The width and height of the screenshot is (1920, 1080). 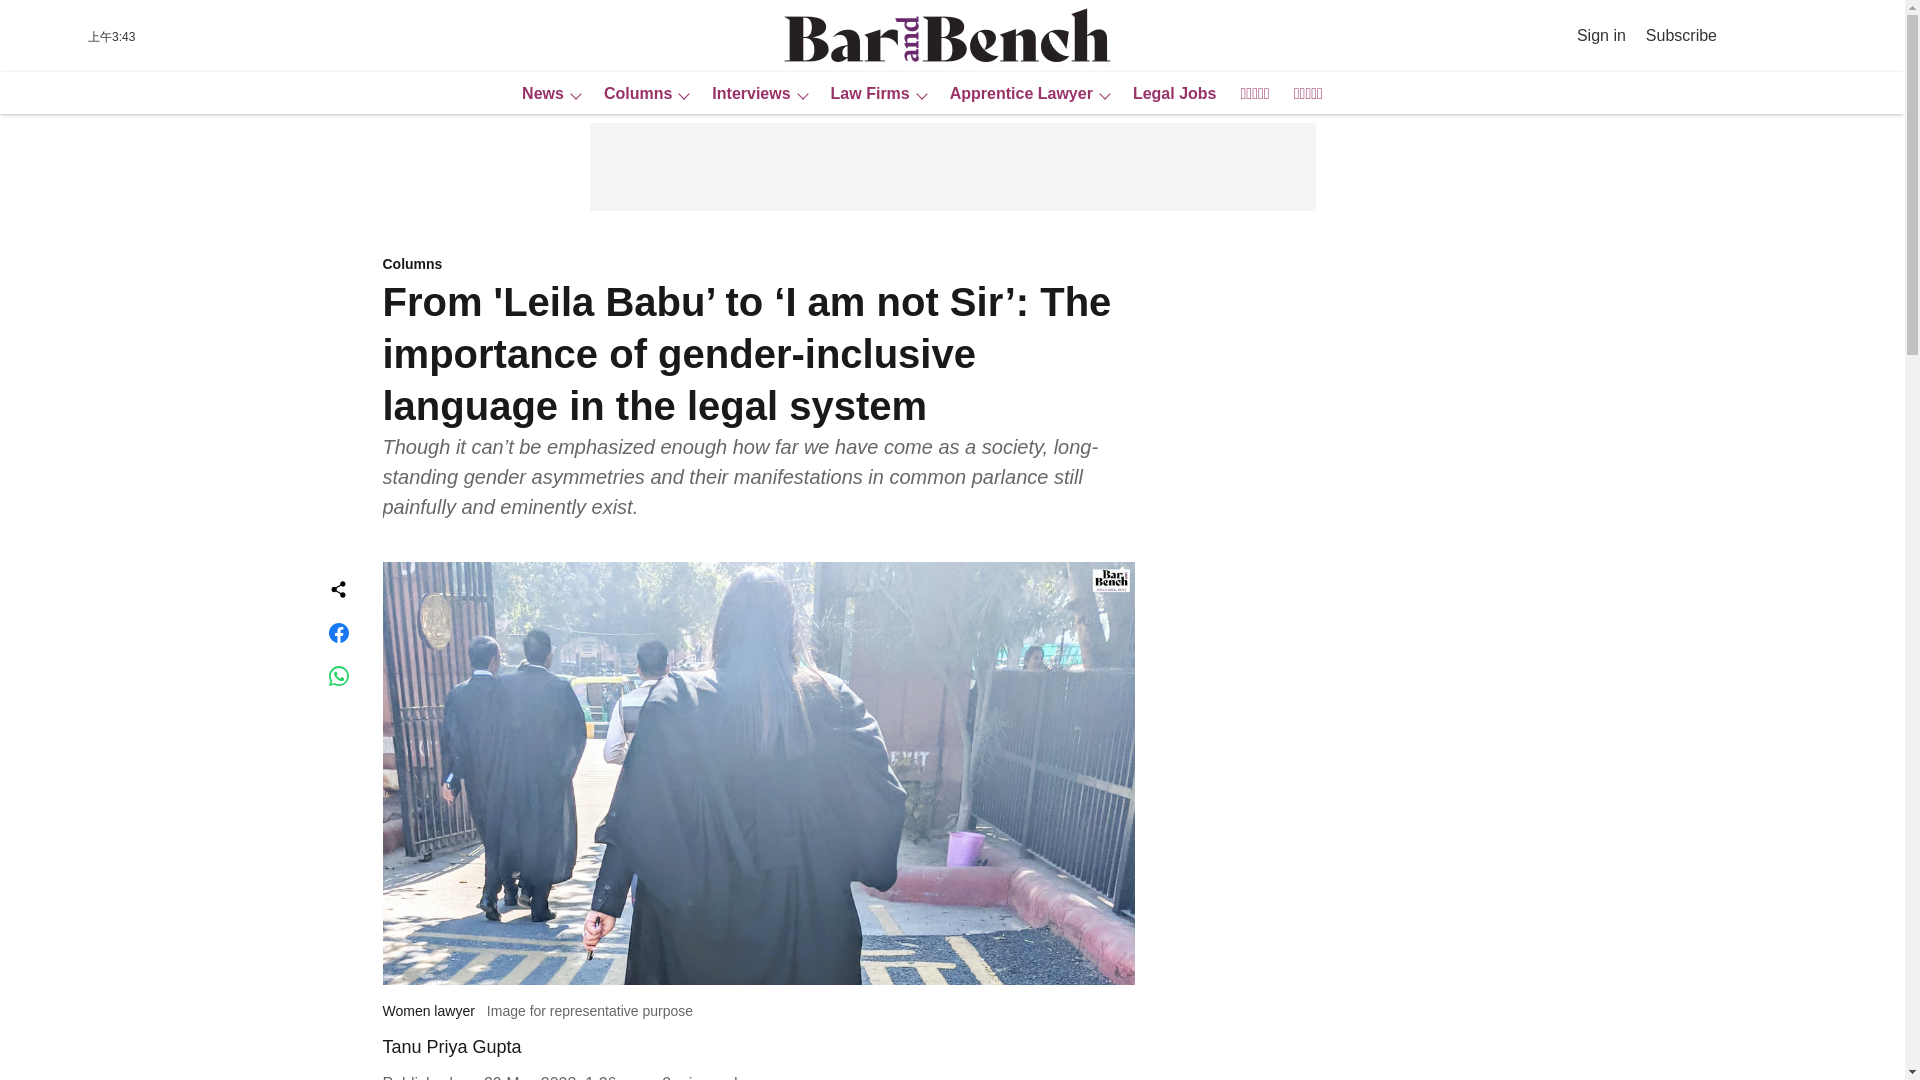 I want to click on News, so click(x=537, y=94).